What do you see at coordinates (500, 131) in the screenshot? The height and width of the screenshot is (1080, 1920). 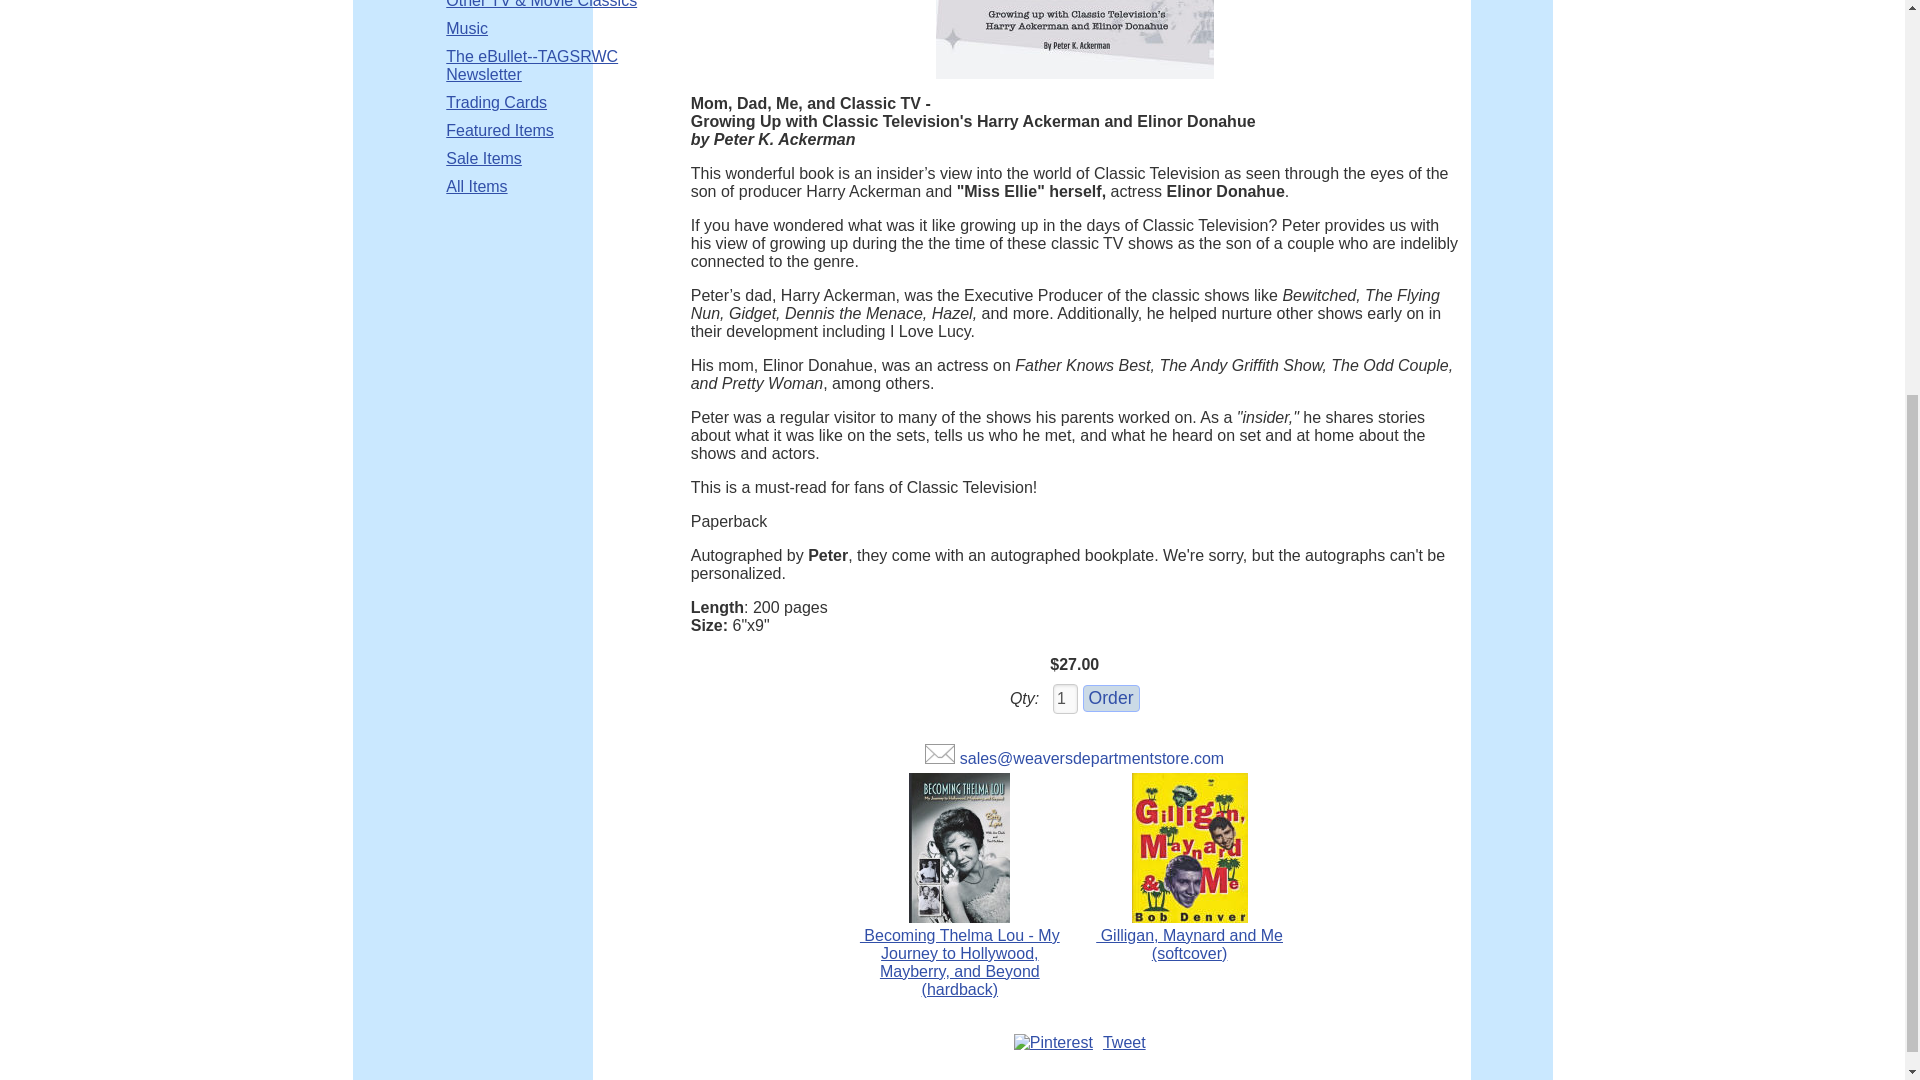 I see `Featured Items` at bounding box center [500, 131].